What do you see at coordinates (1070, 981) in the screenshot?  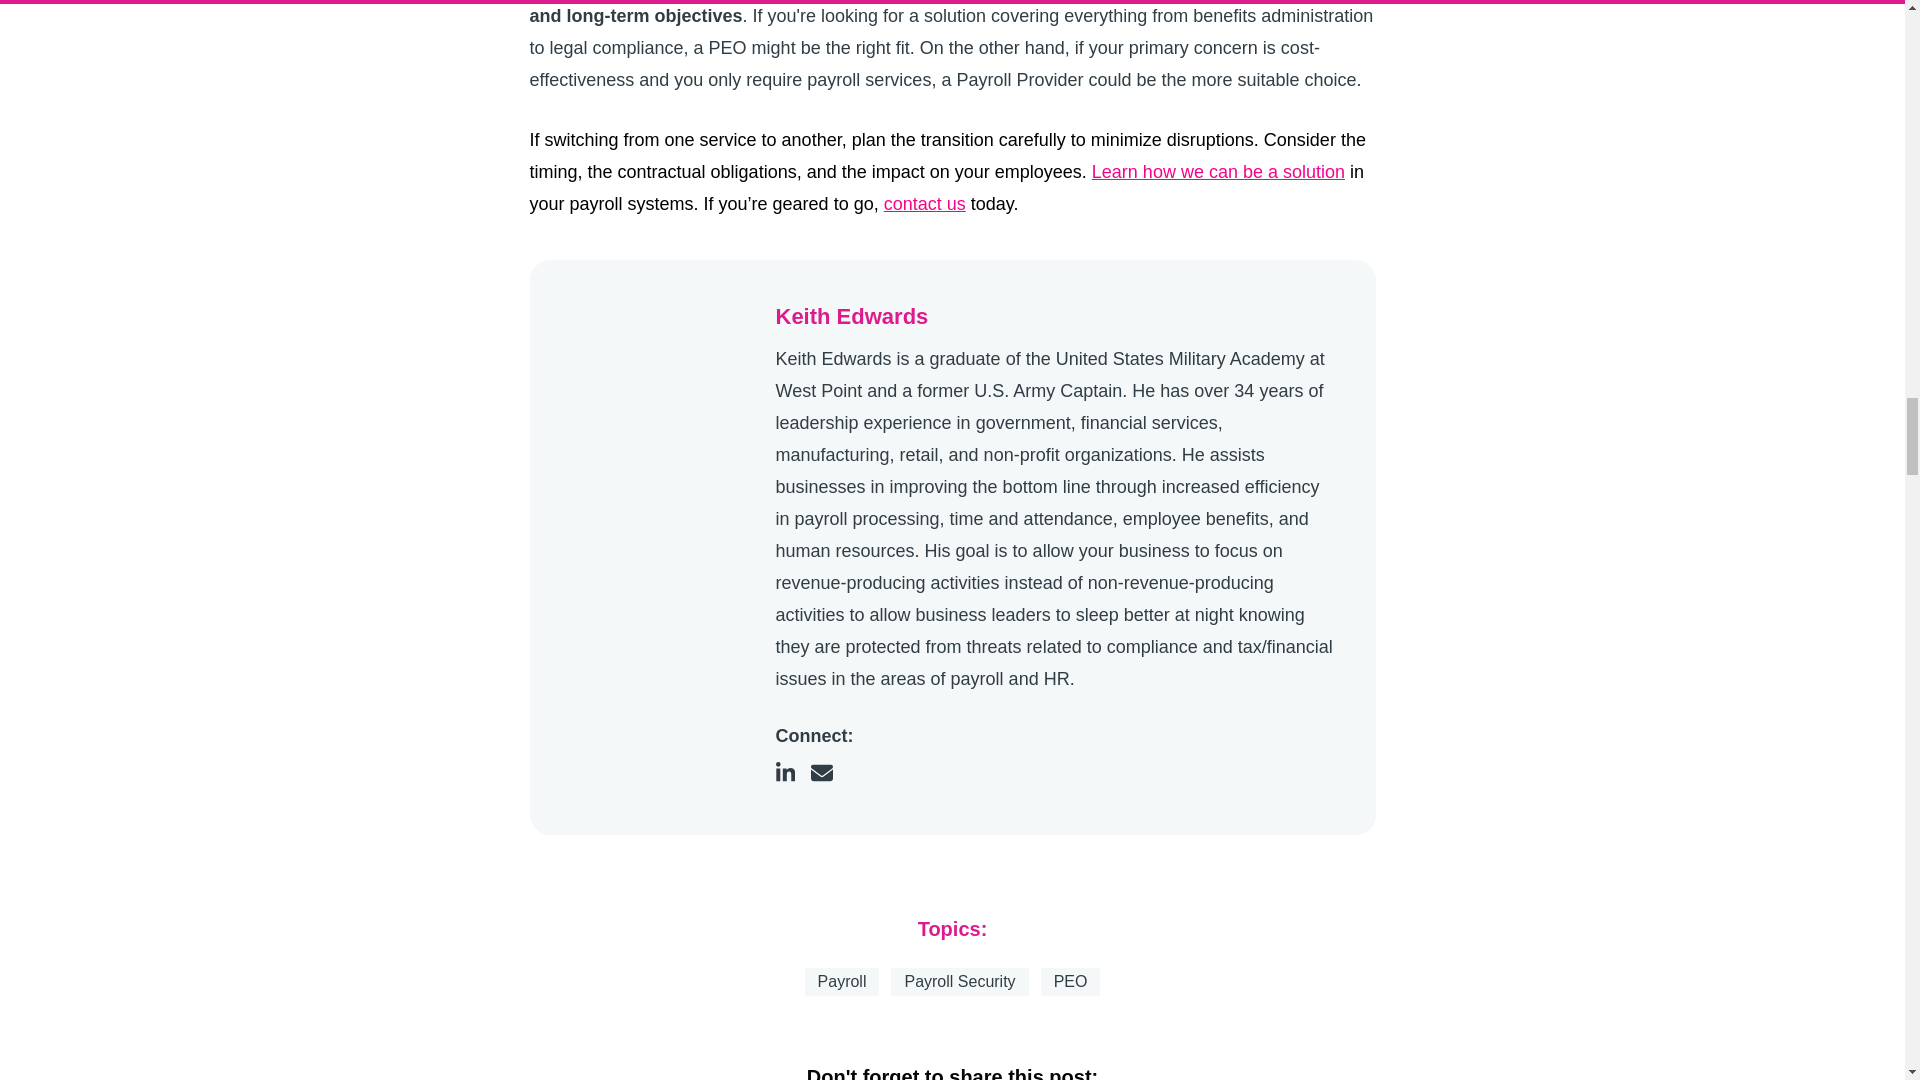 I see `PEO` at bounding box center [1070, 981].